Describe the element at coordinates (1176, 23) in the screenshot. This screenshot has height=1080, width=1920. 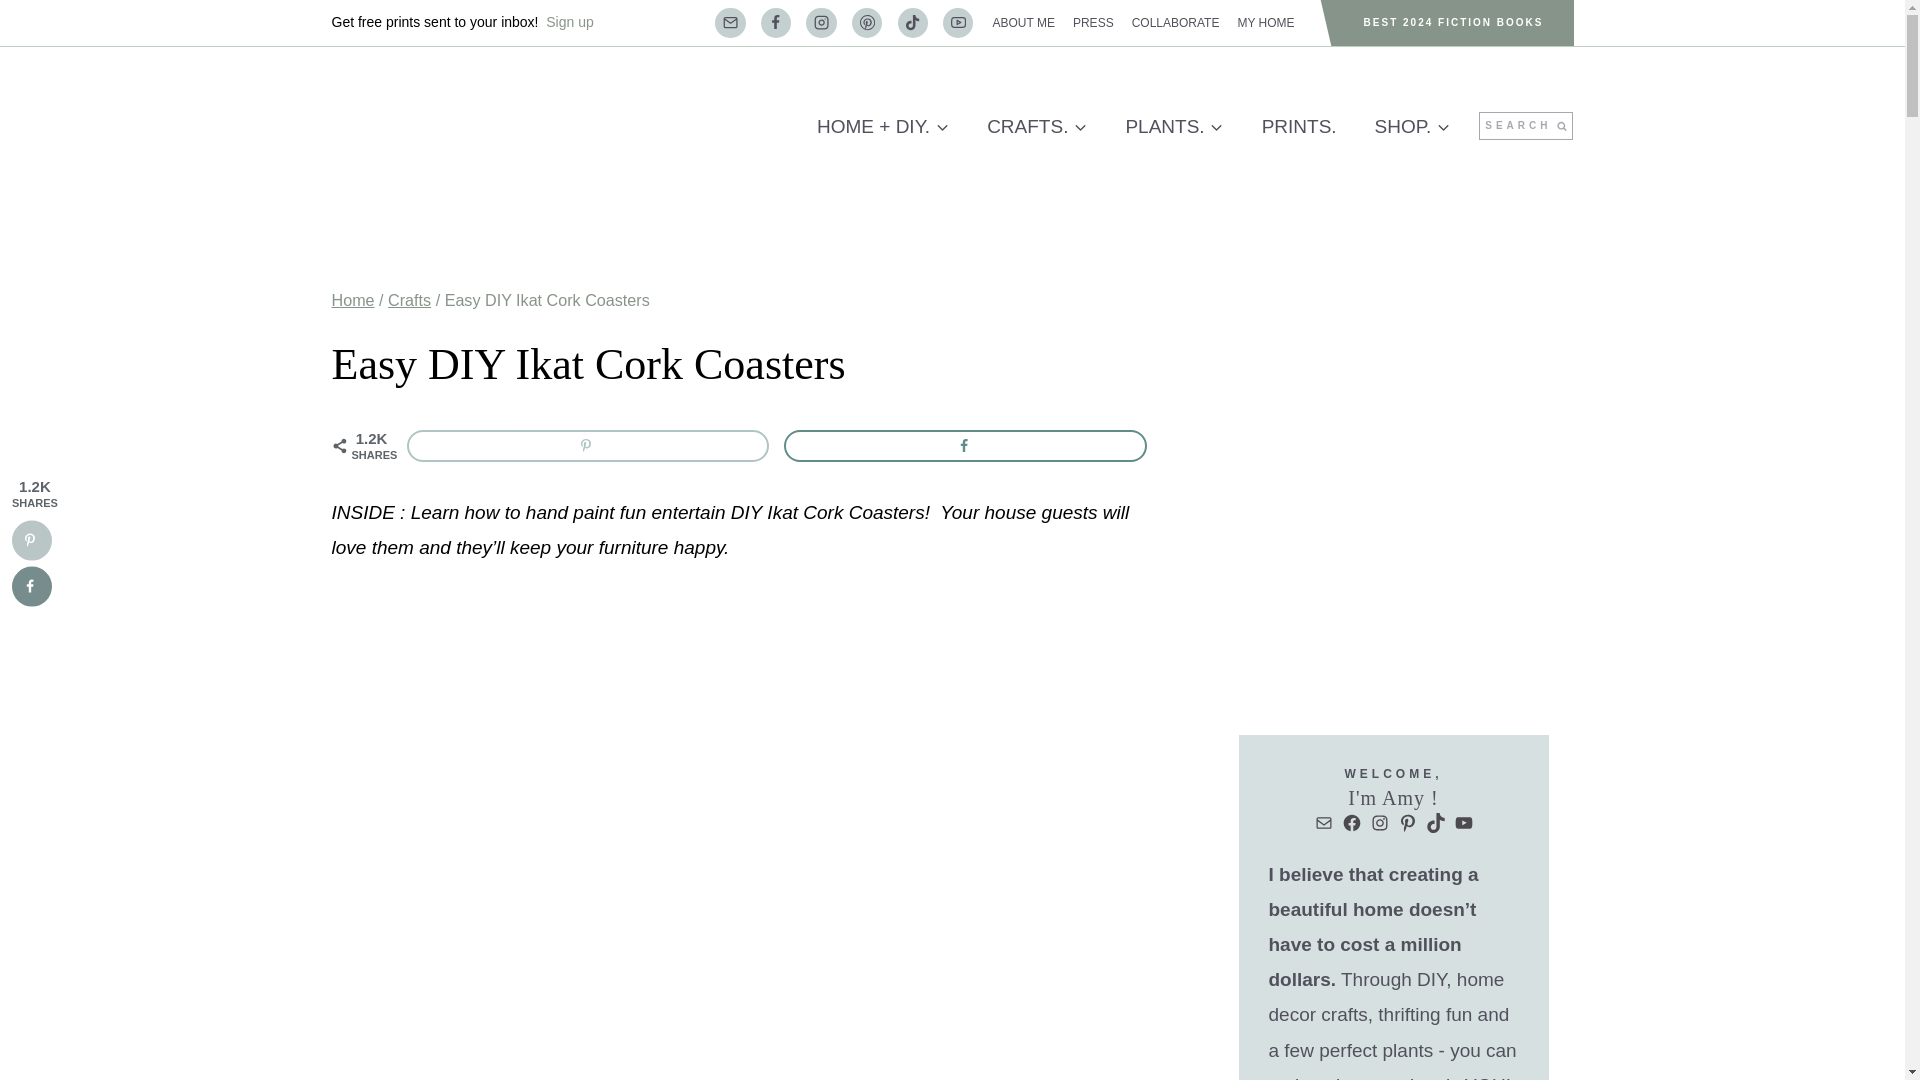
I see `COLLABORATE` at that location.